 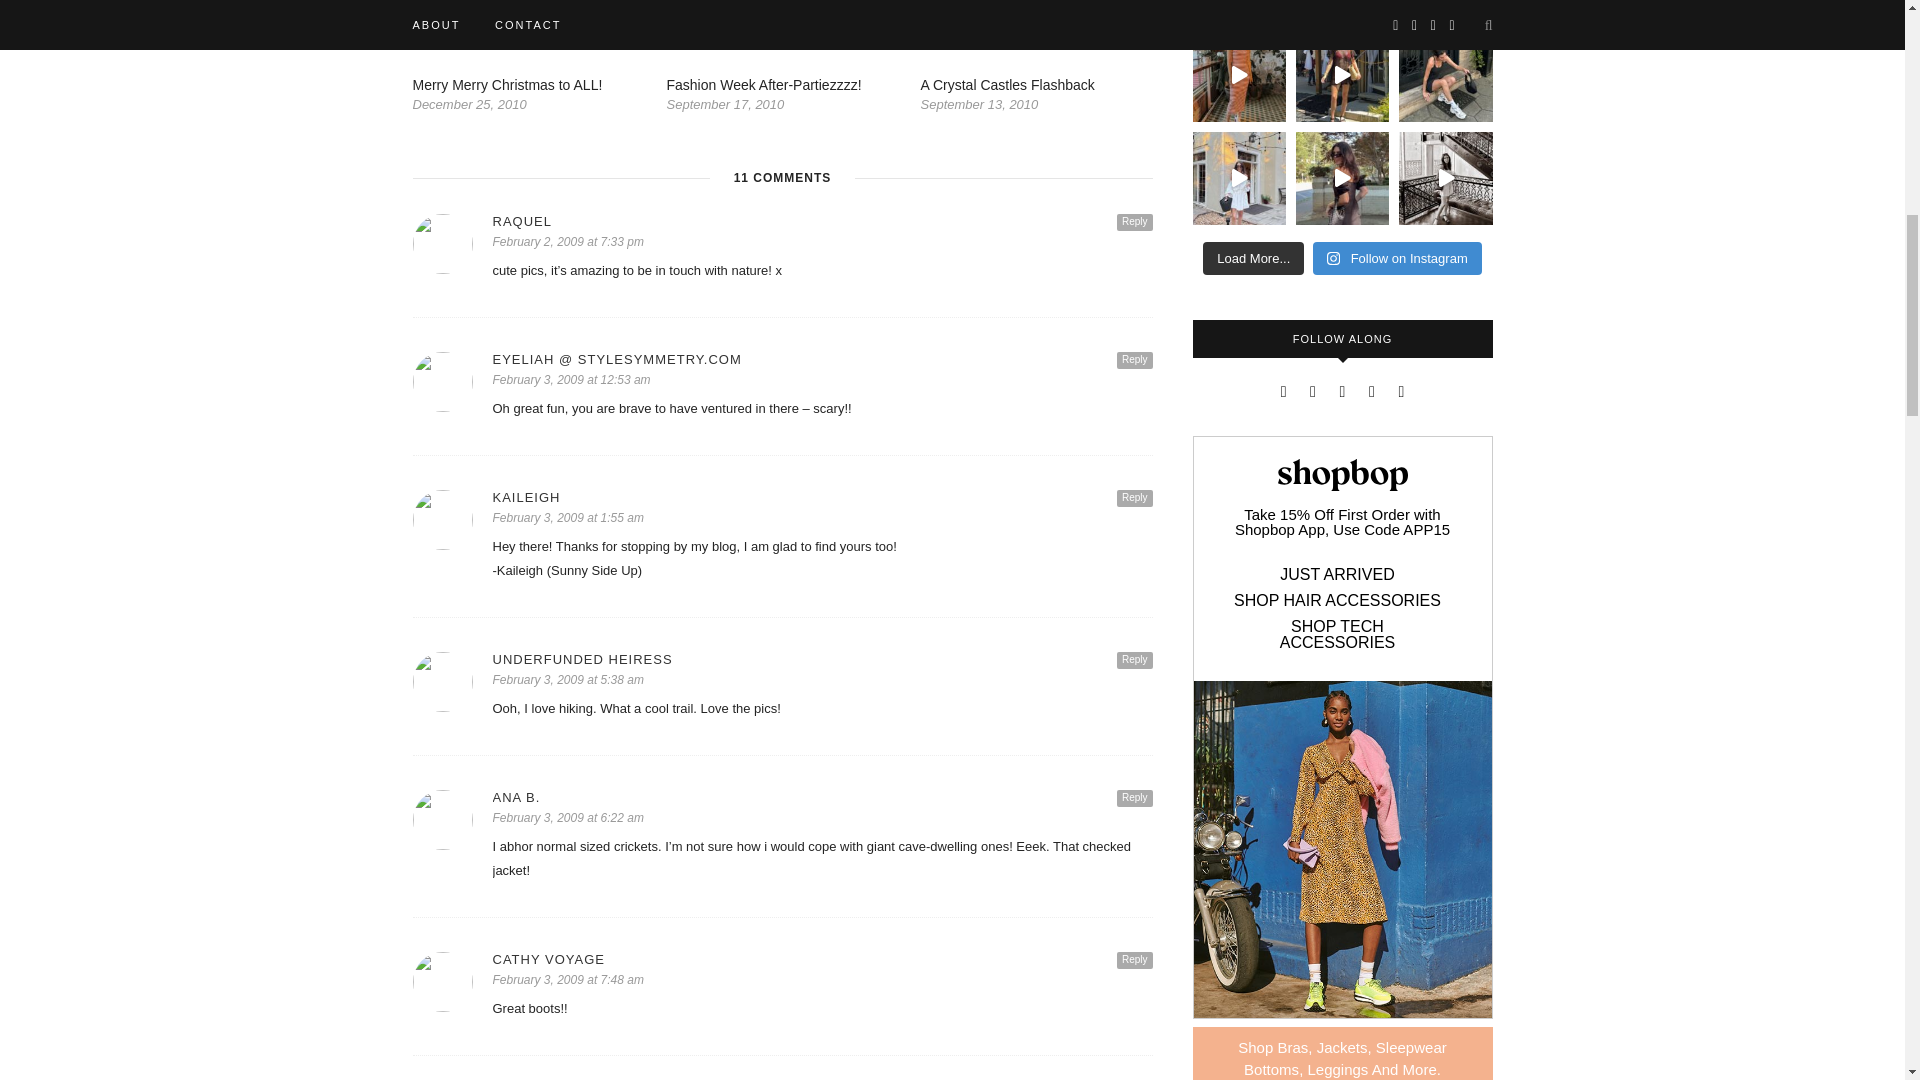 What do you see at coordinates (822, 660) in the screenshot?
I see `UNDERFUNDED HEIRESS` at bounding box center [822, 660].